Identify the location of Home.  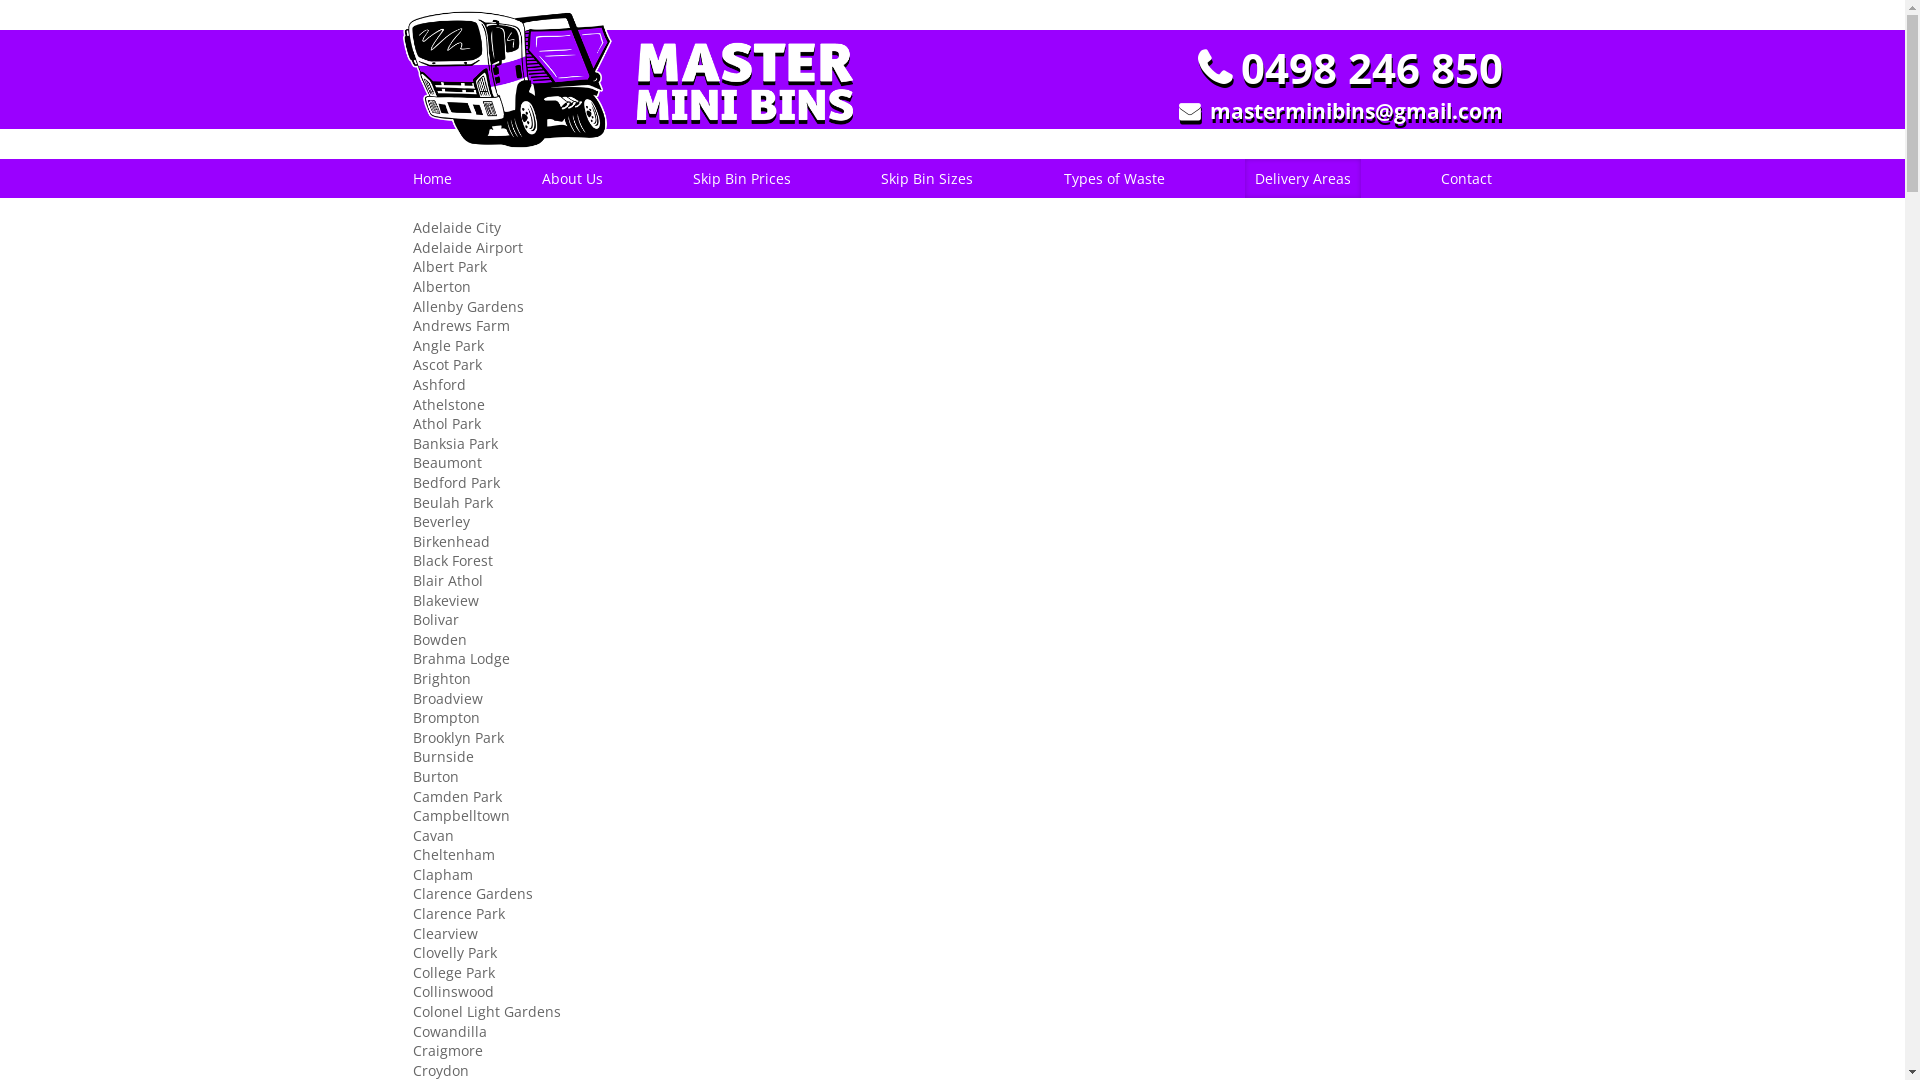
(432, 179).